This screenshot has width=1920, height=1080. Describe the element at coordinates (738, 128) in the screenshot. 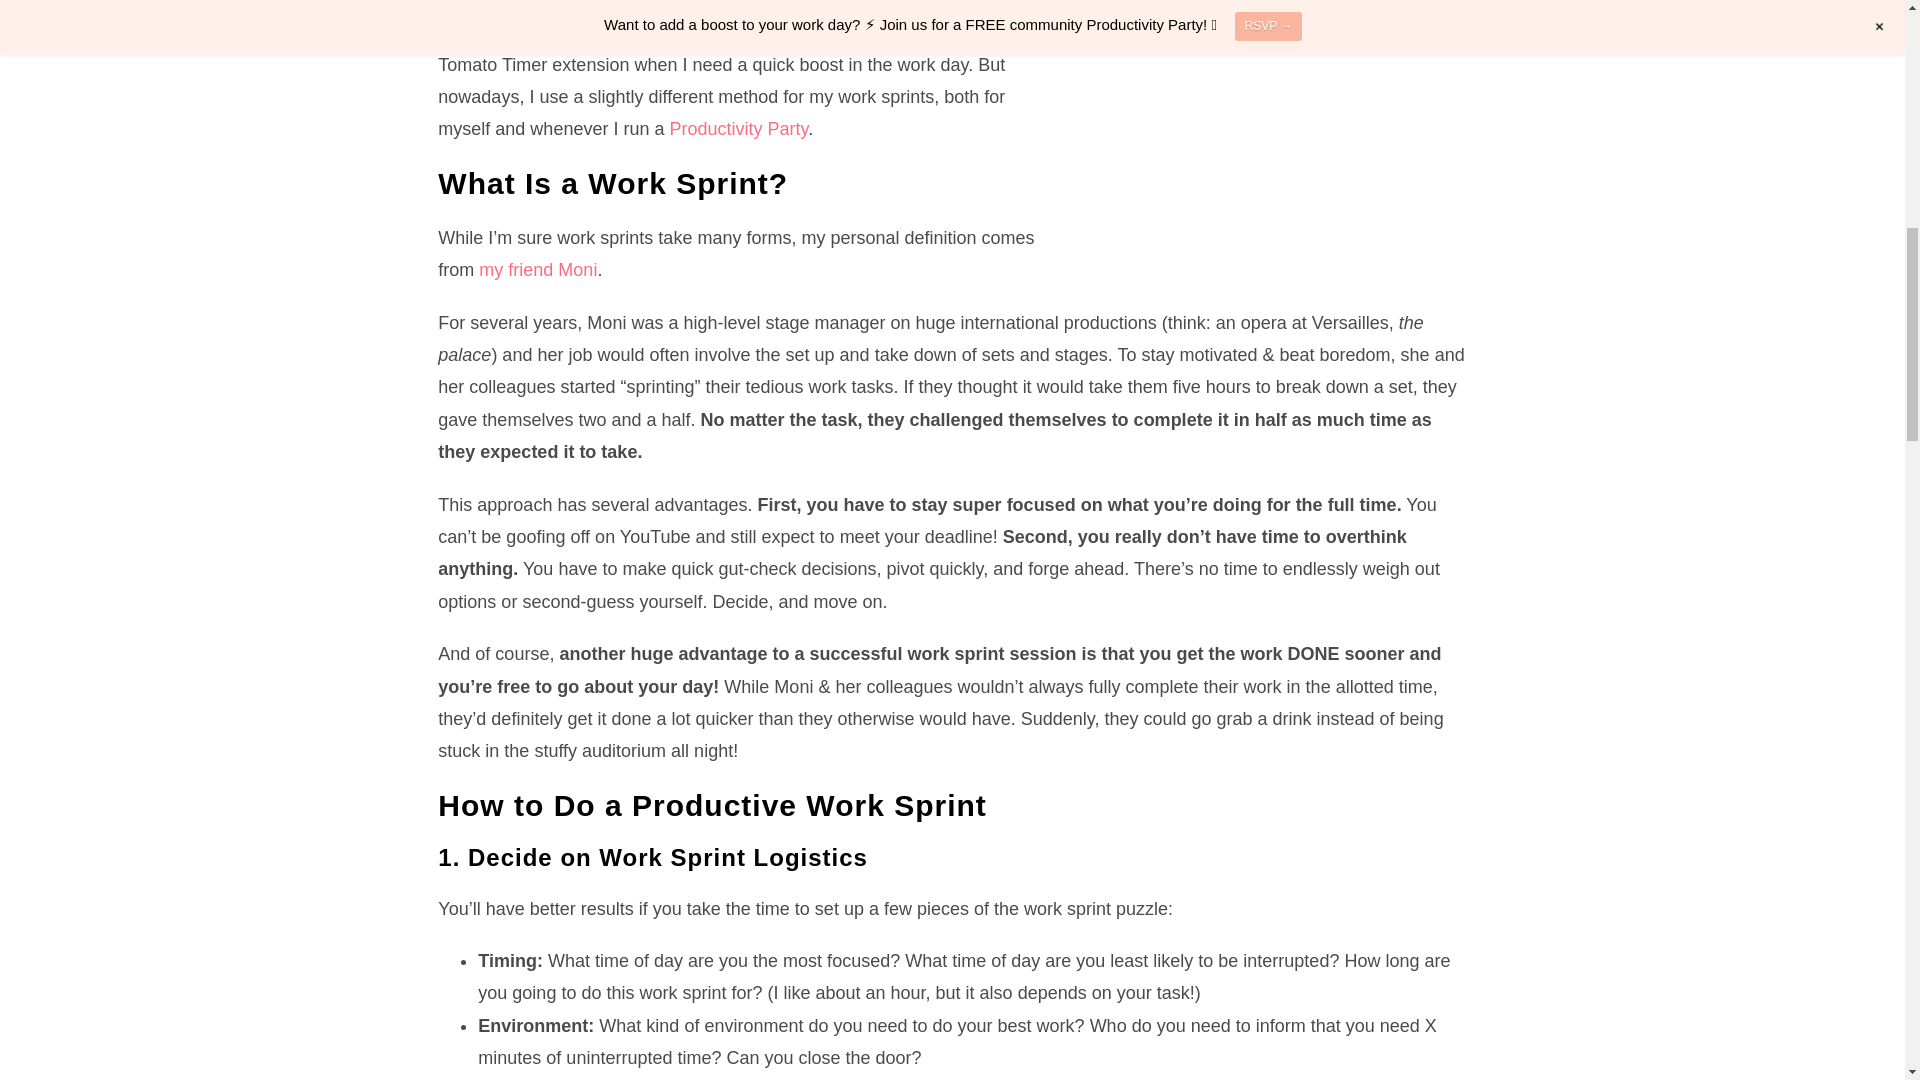

I see `Productivity Party` at that location.